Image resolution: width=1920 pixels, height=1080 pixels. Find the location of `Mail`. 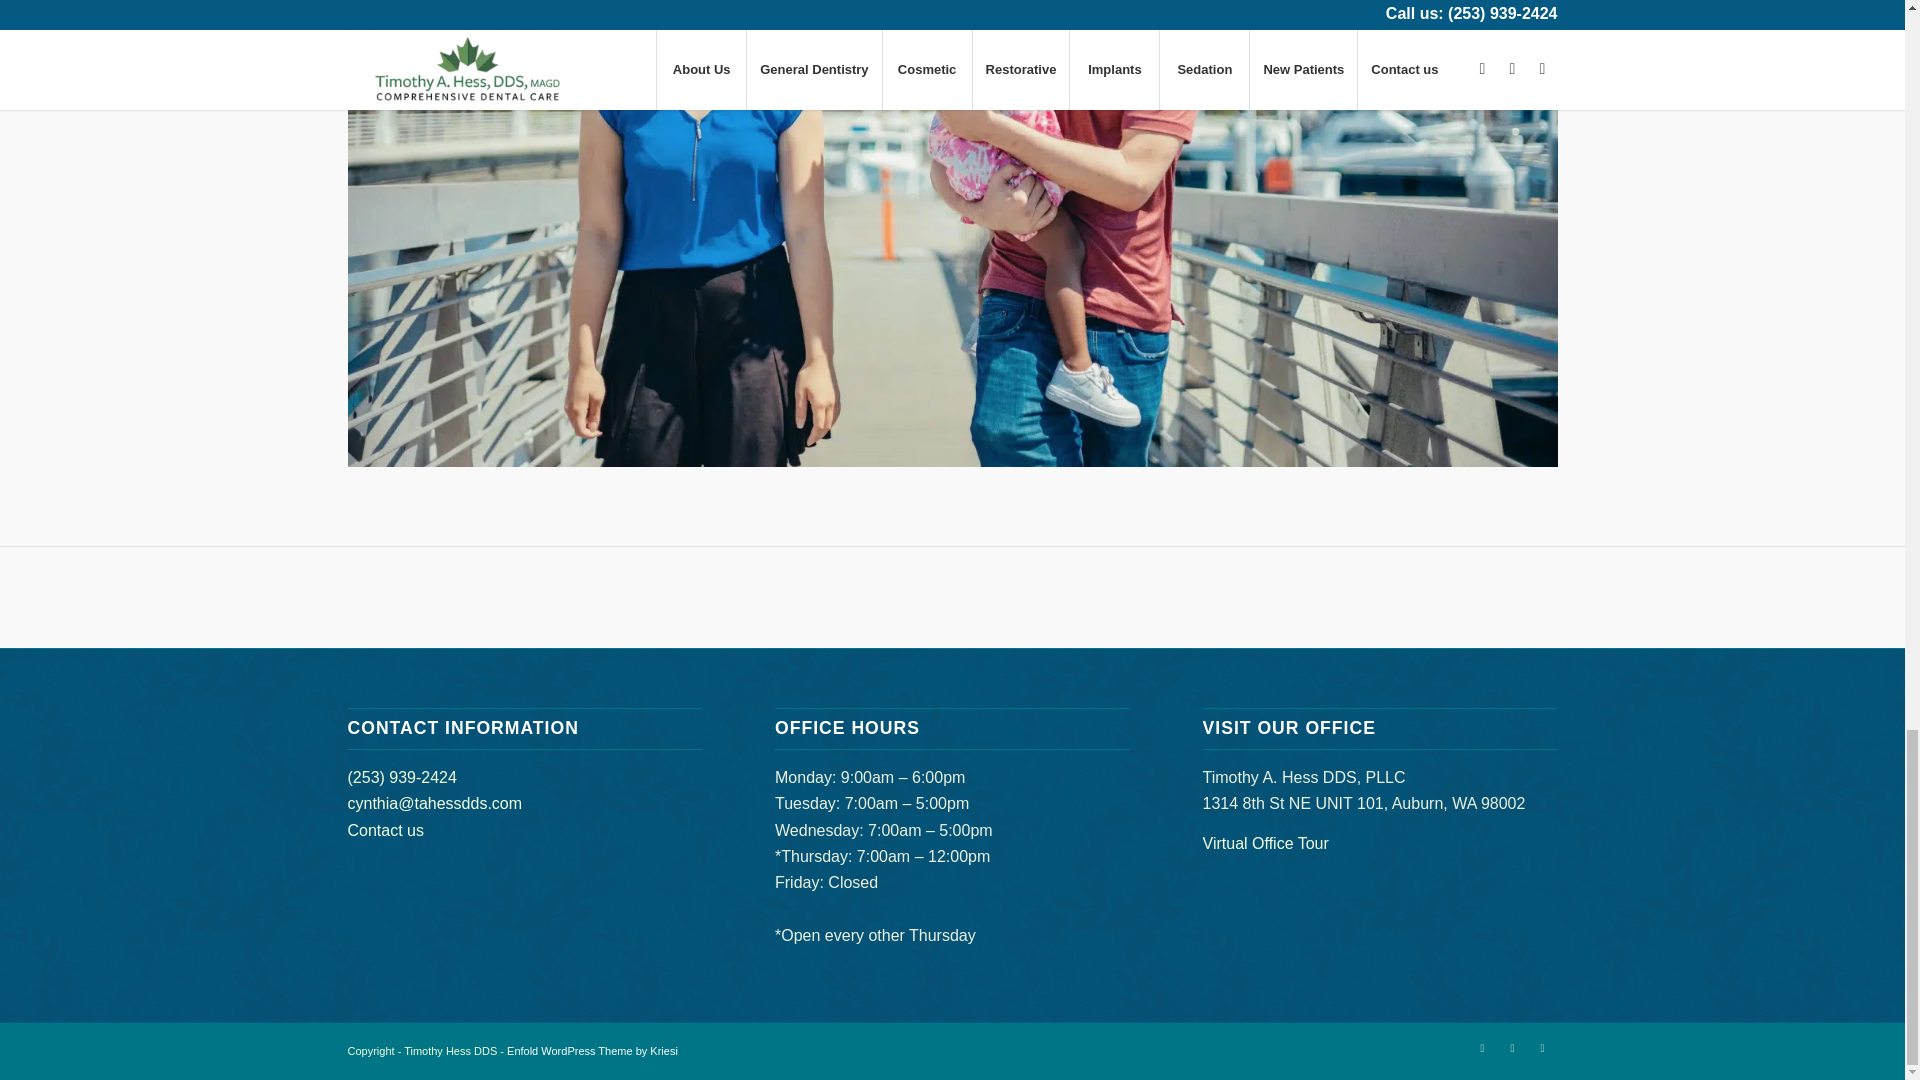

Mail is located at coordinates (1542, 1047).